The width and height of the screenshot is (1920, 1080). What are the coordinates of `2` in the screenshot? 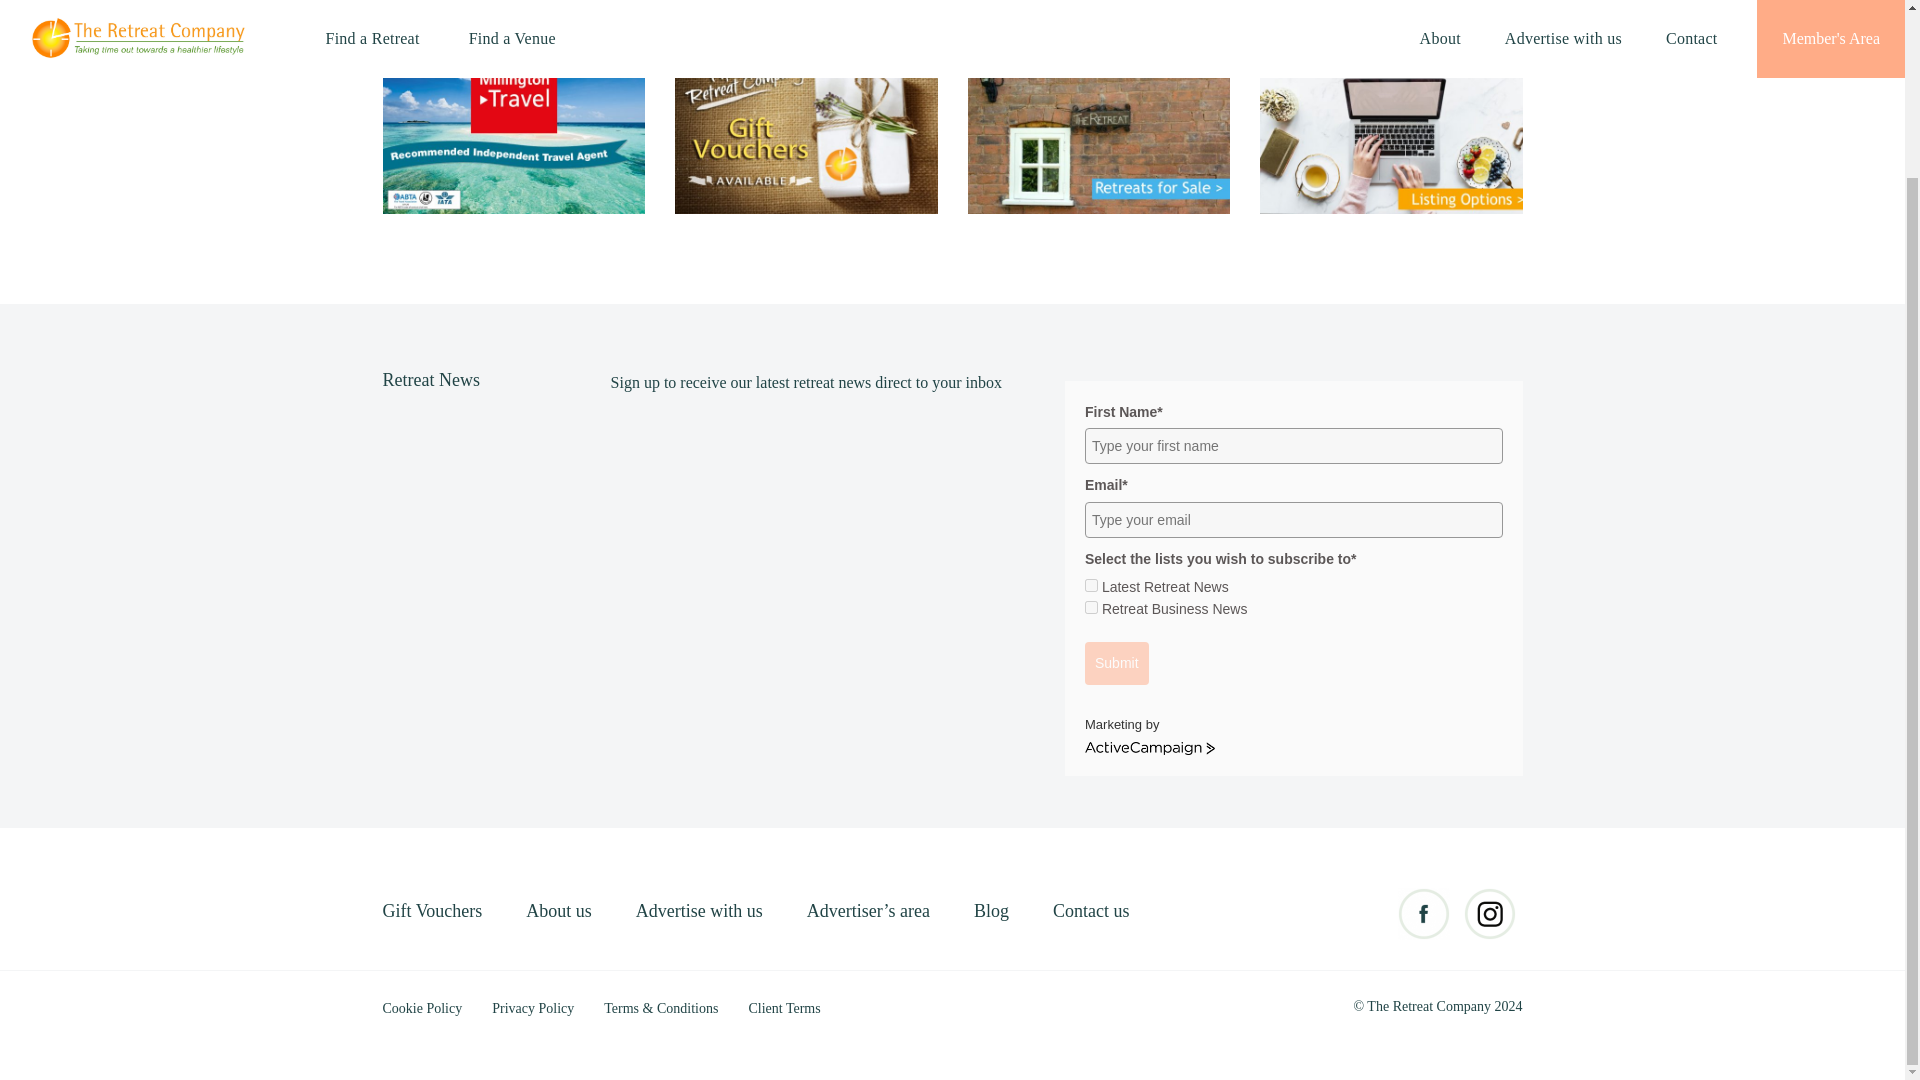 It's located at (1091, 584).